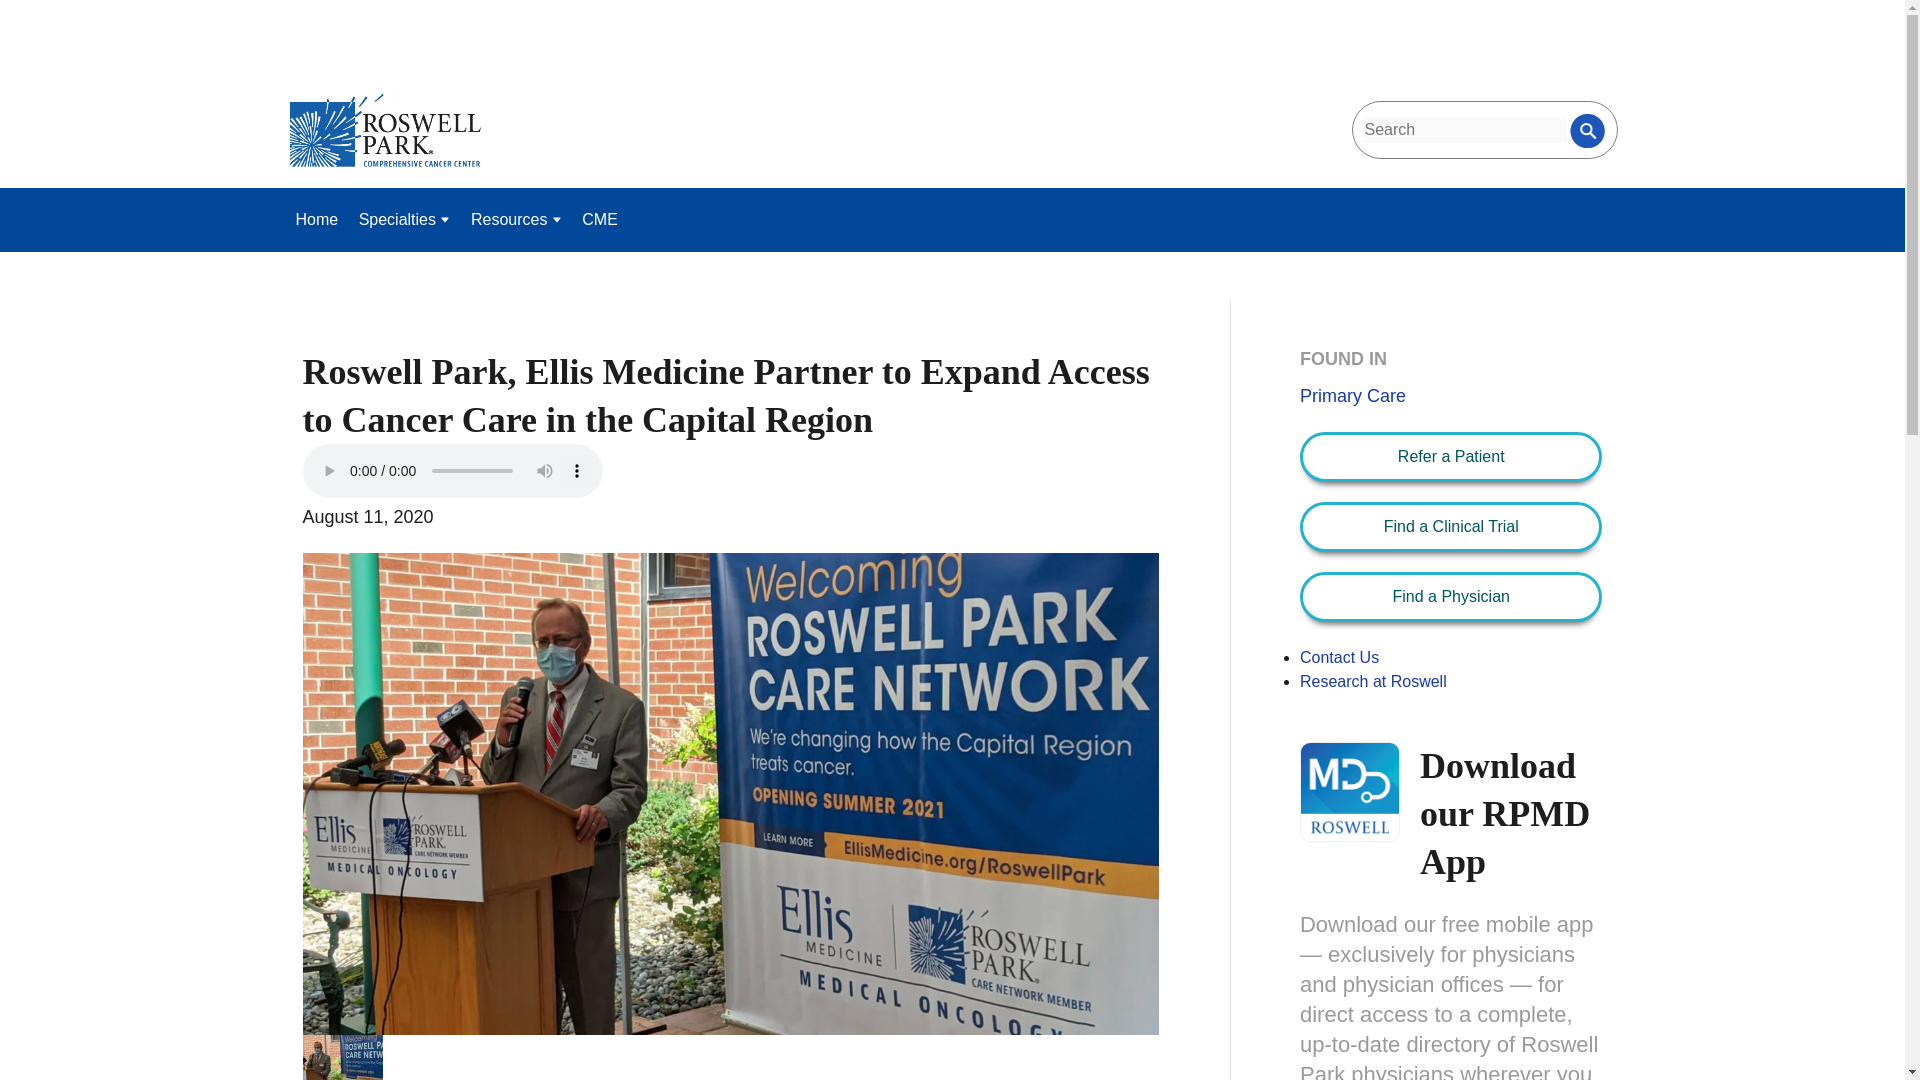 Image resolution: width=1920 pixels, height=1080 pixels. I want to click on Research at Roswell, so click(1373, 681).